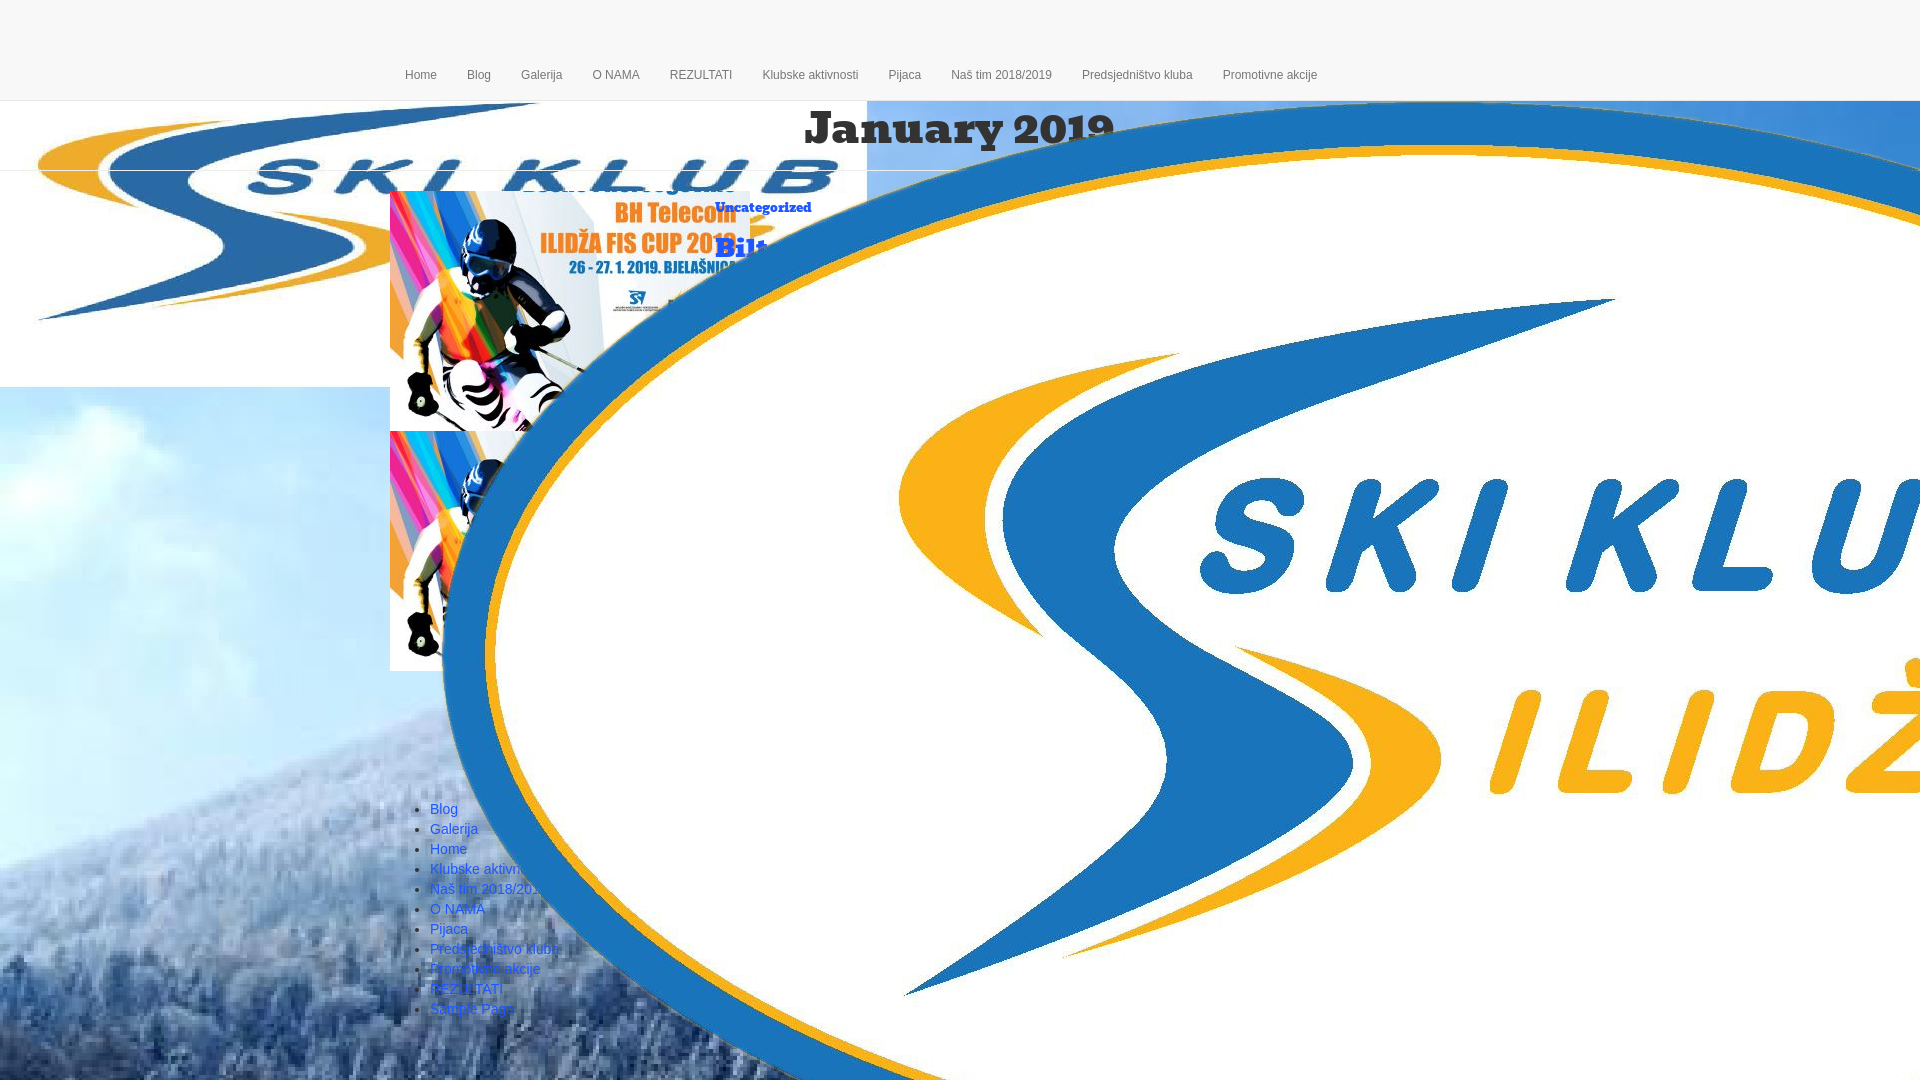 The width and height of the screenshot is (1920, 1080). Describe the element at coordinates (458, 909) in the screenshot. I see `O NAMA` at that location.